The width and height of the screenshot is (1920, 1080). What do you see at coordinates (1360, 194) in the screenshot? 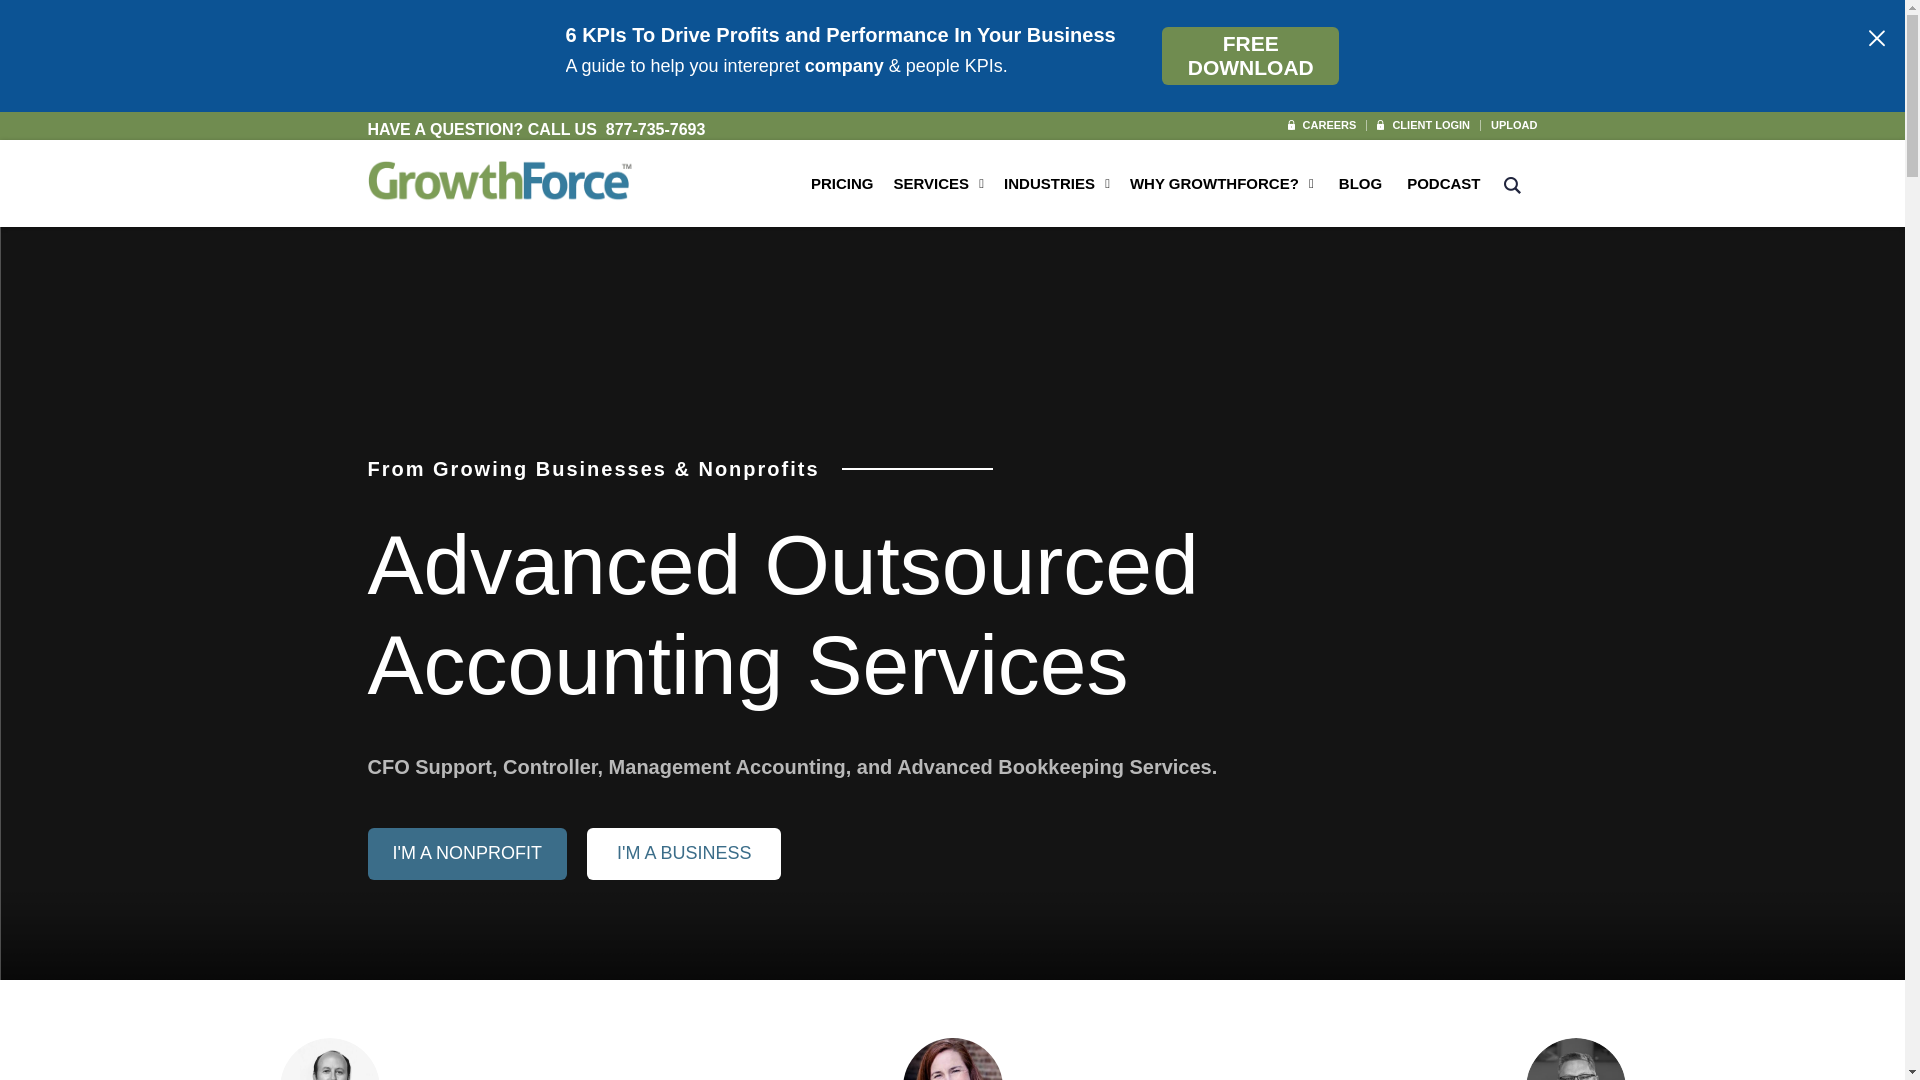
I see `BLOG` at bounding box center [1360, 194].